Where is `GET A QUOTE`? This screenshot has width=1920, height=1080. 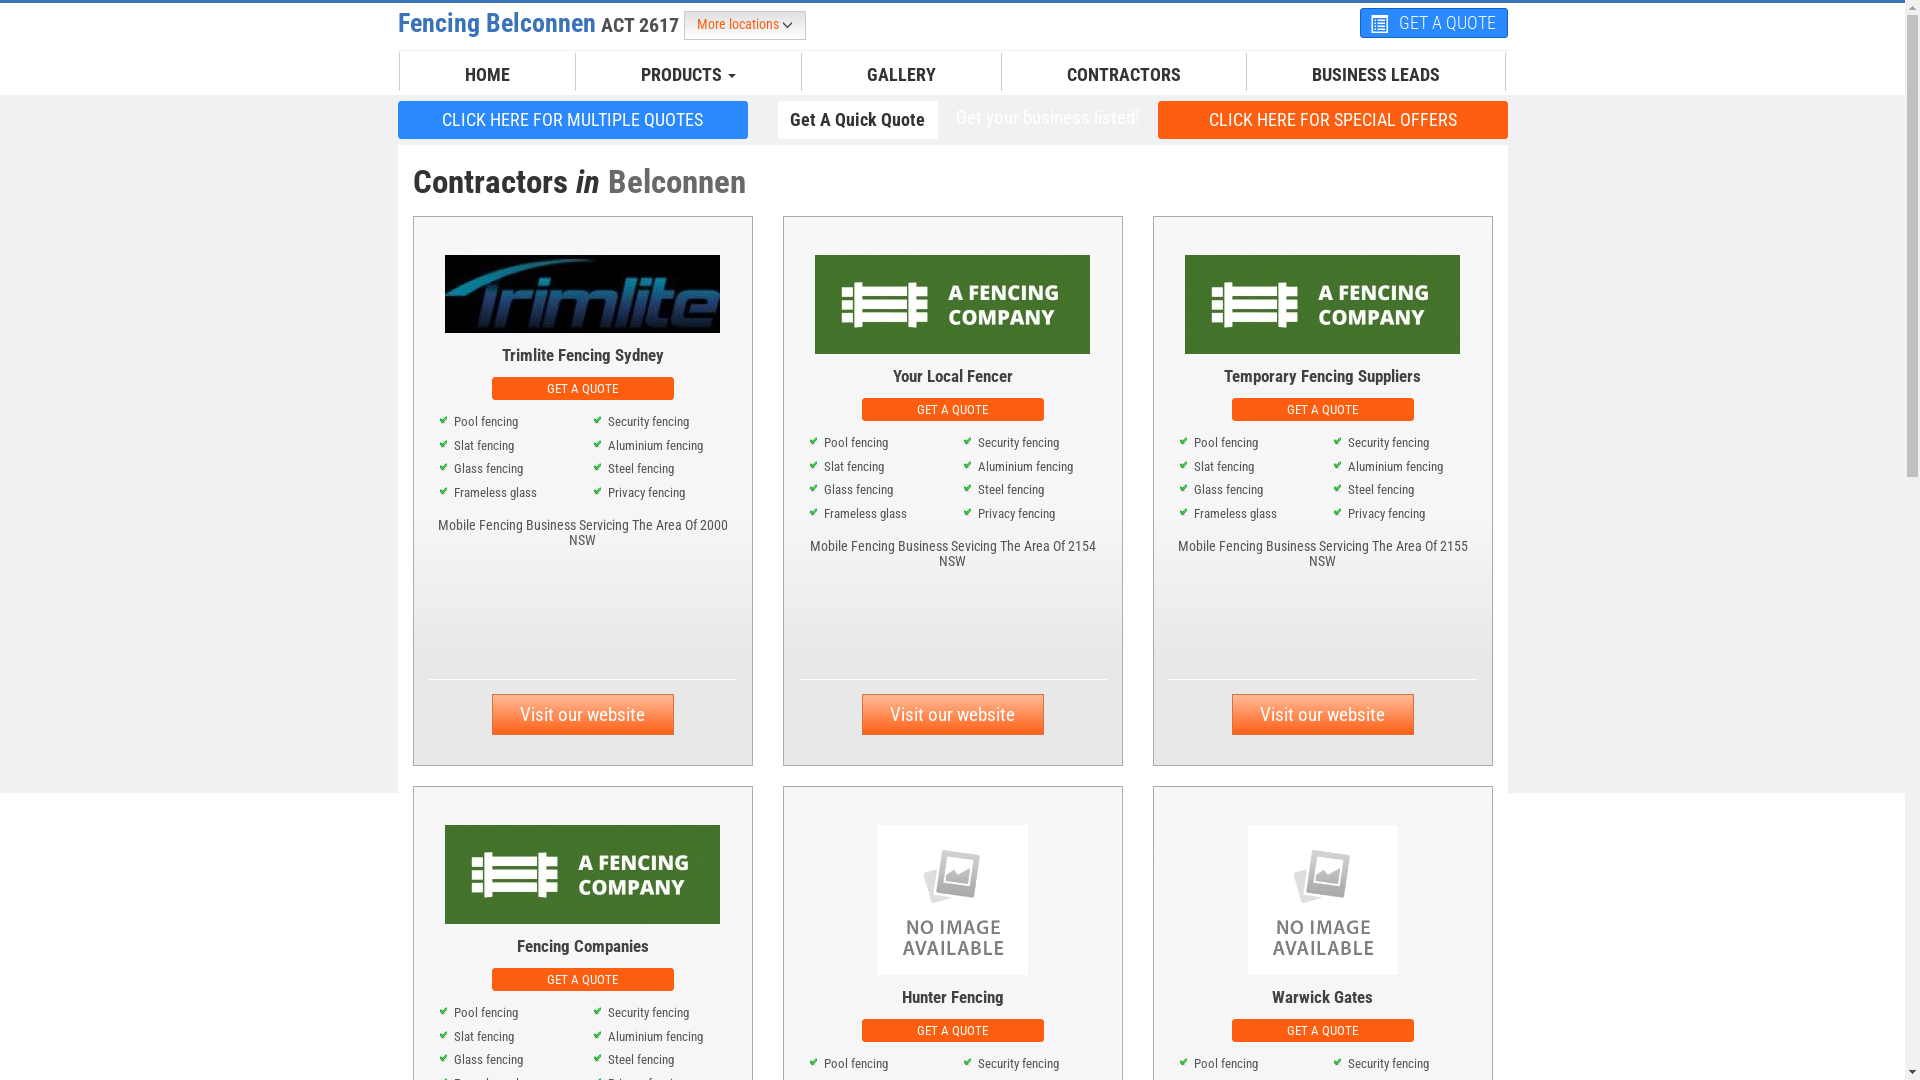 GET A QUOTE is located at coordinates (582, 978).